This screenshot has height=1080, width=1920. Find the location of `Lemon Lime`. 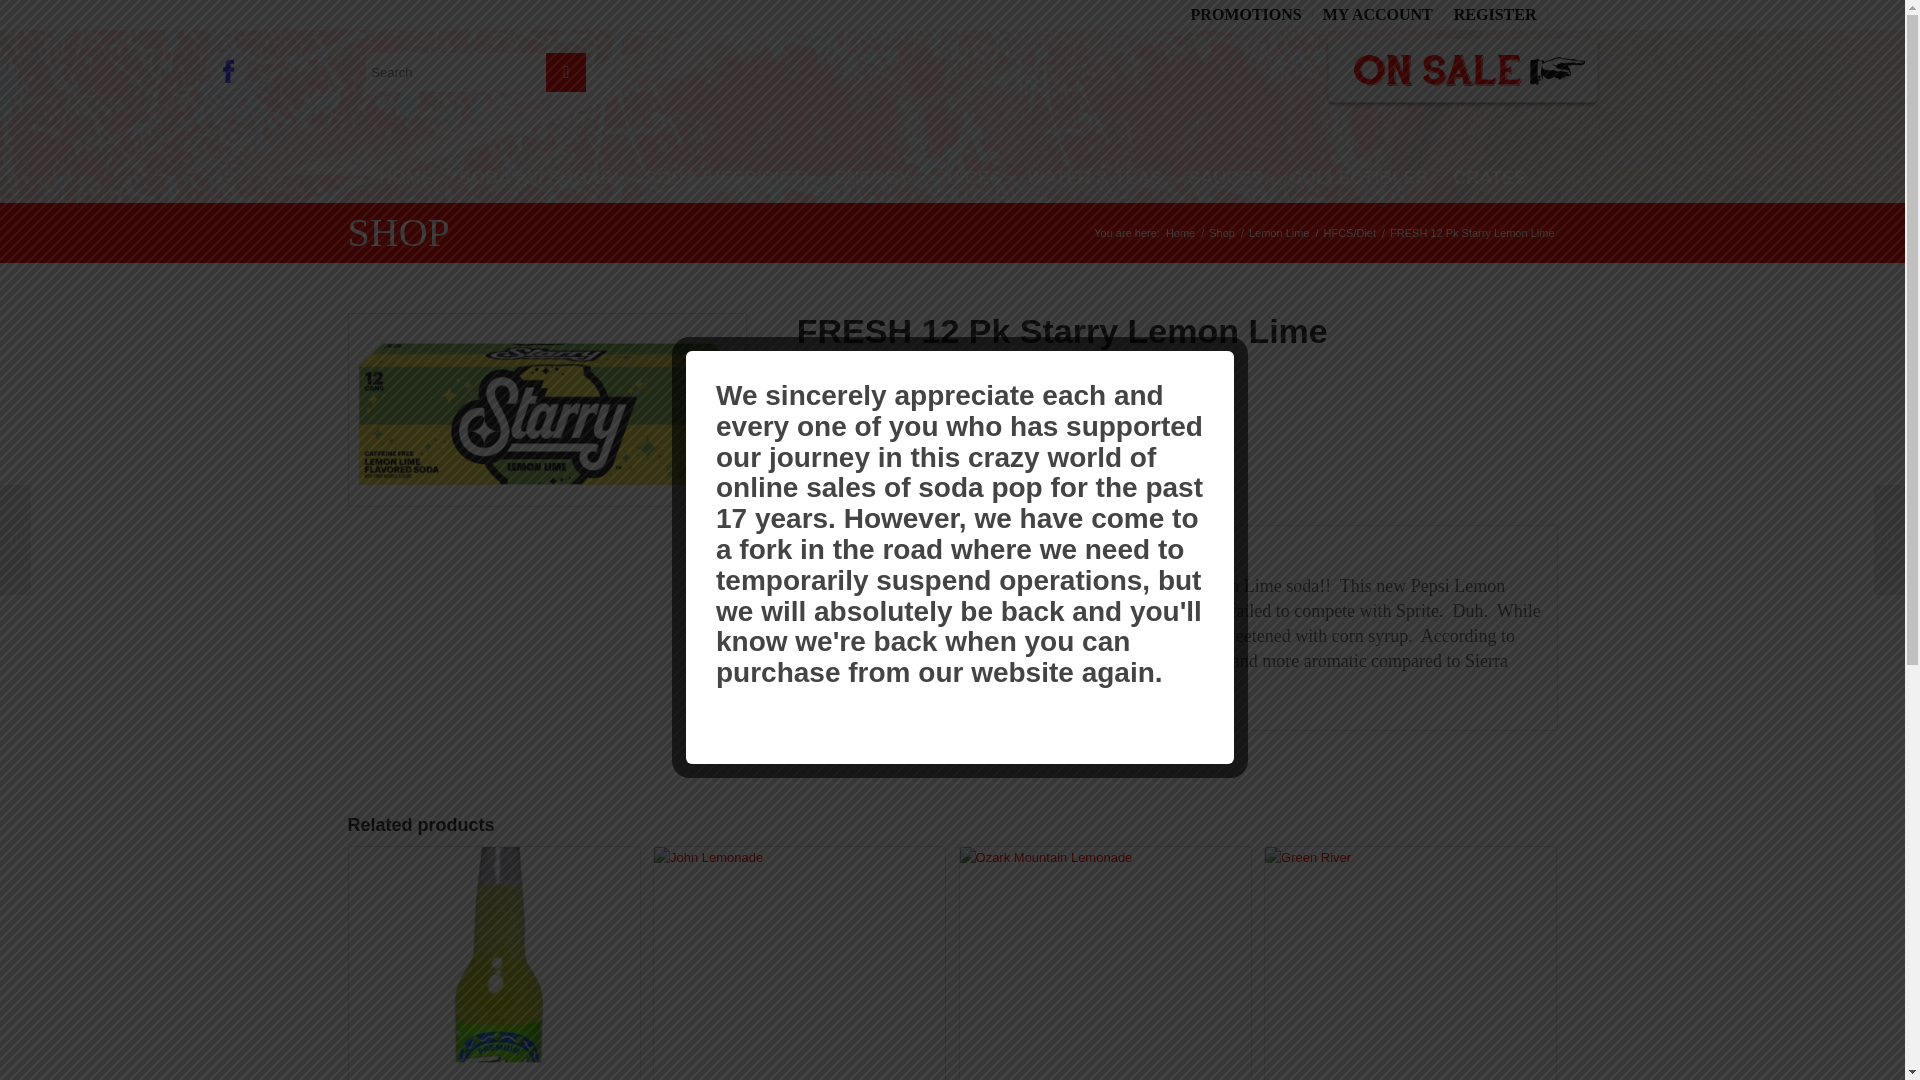

Lemon Lime is located at coordinates (1226, 178).